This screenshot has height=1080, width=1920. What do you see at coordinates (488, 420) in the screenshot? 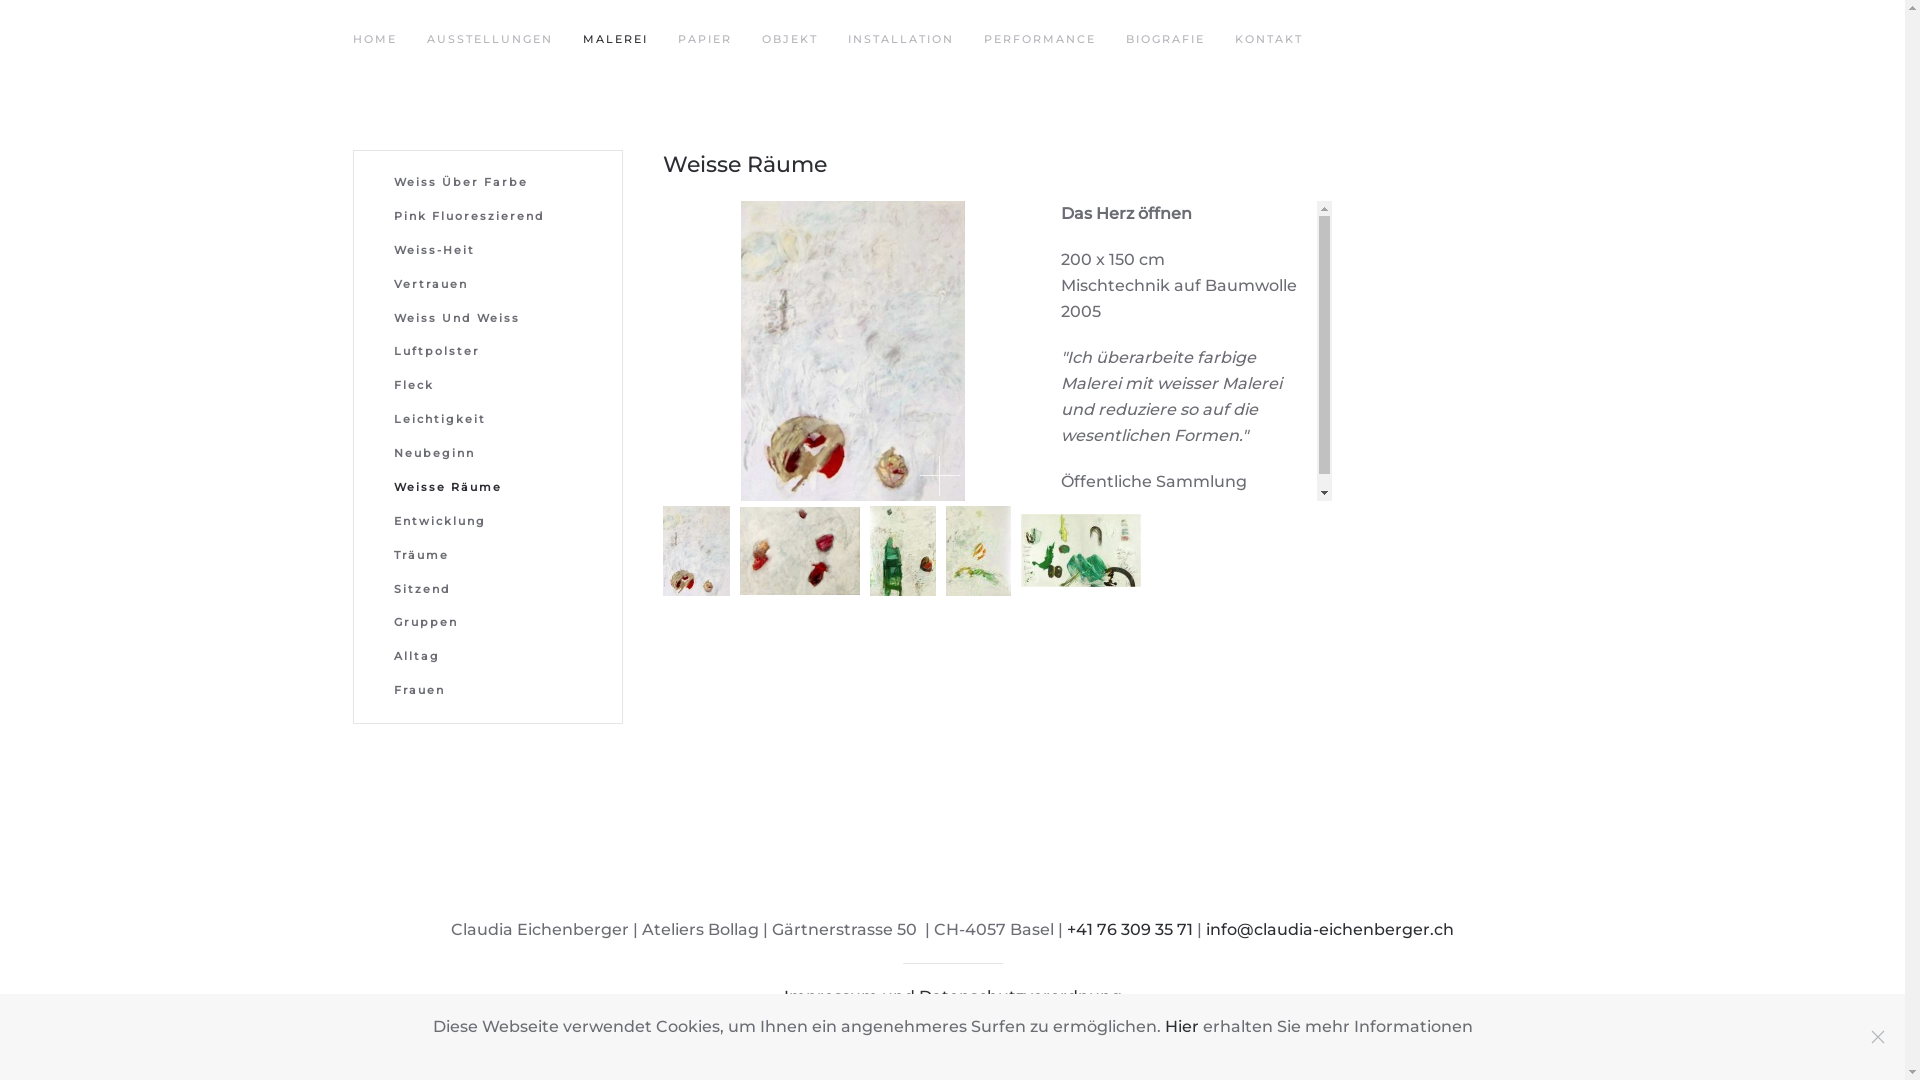
I see `Leichtigkeit` at bounding box center [488, 420].